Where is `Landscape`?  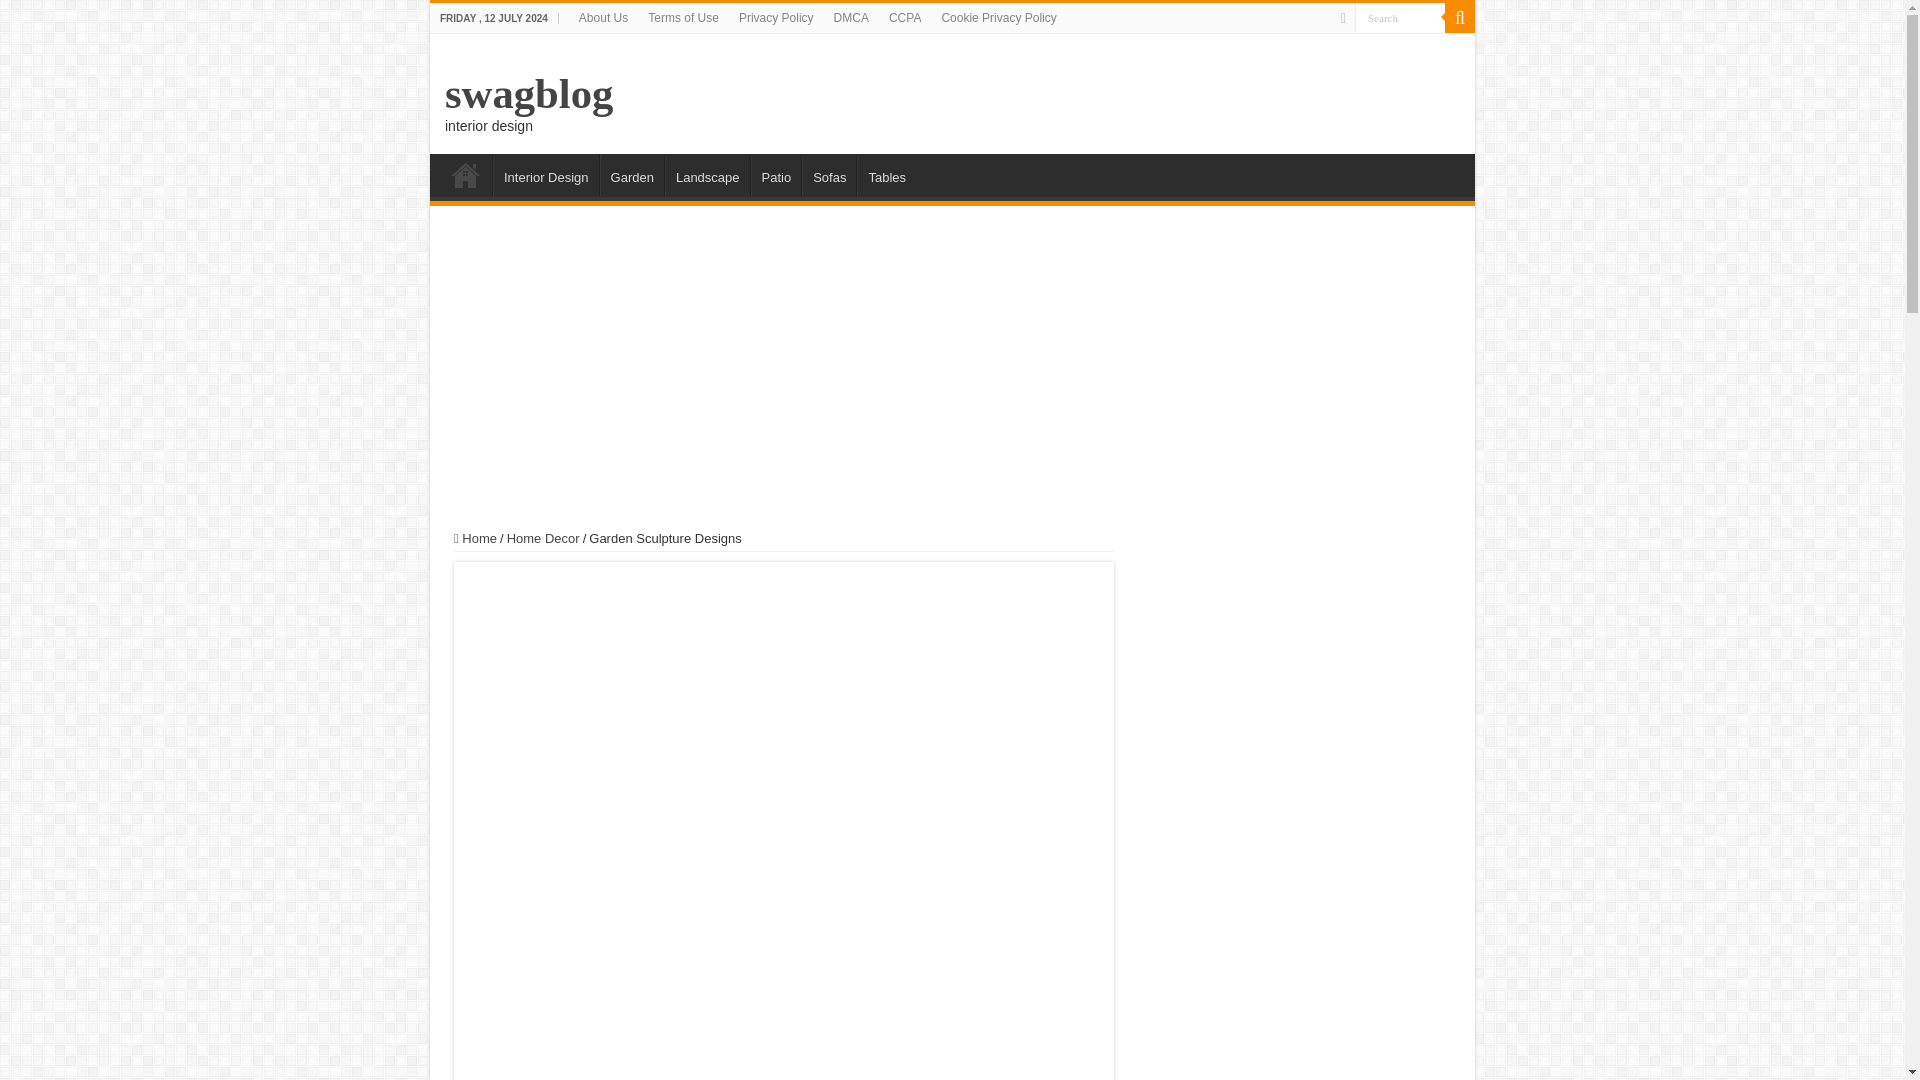
Landscape is located at coordinates (707, 174).